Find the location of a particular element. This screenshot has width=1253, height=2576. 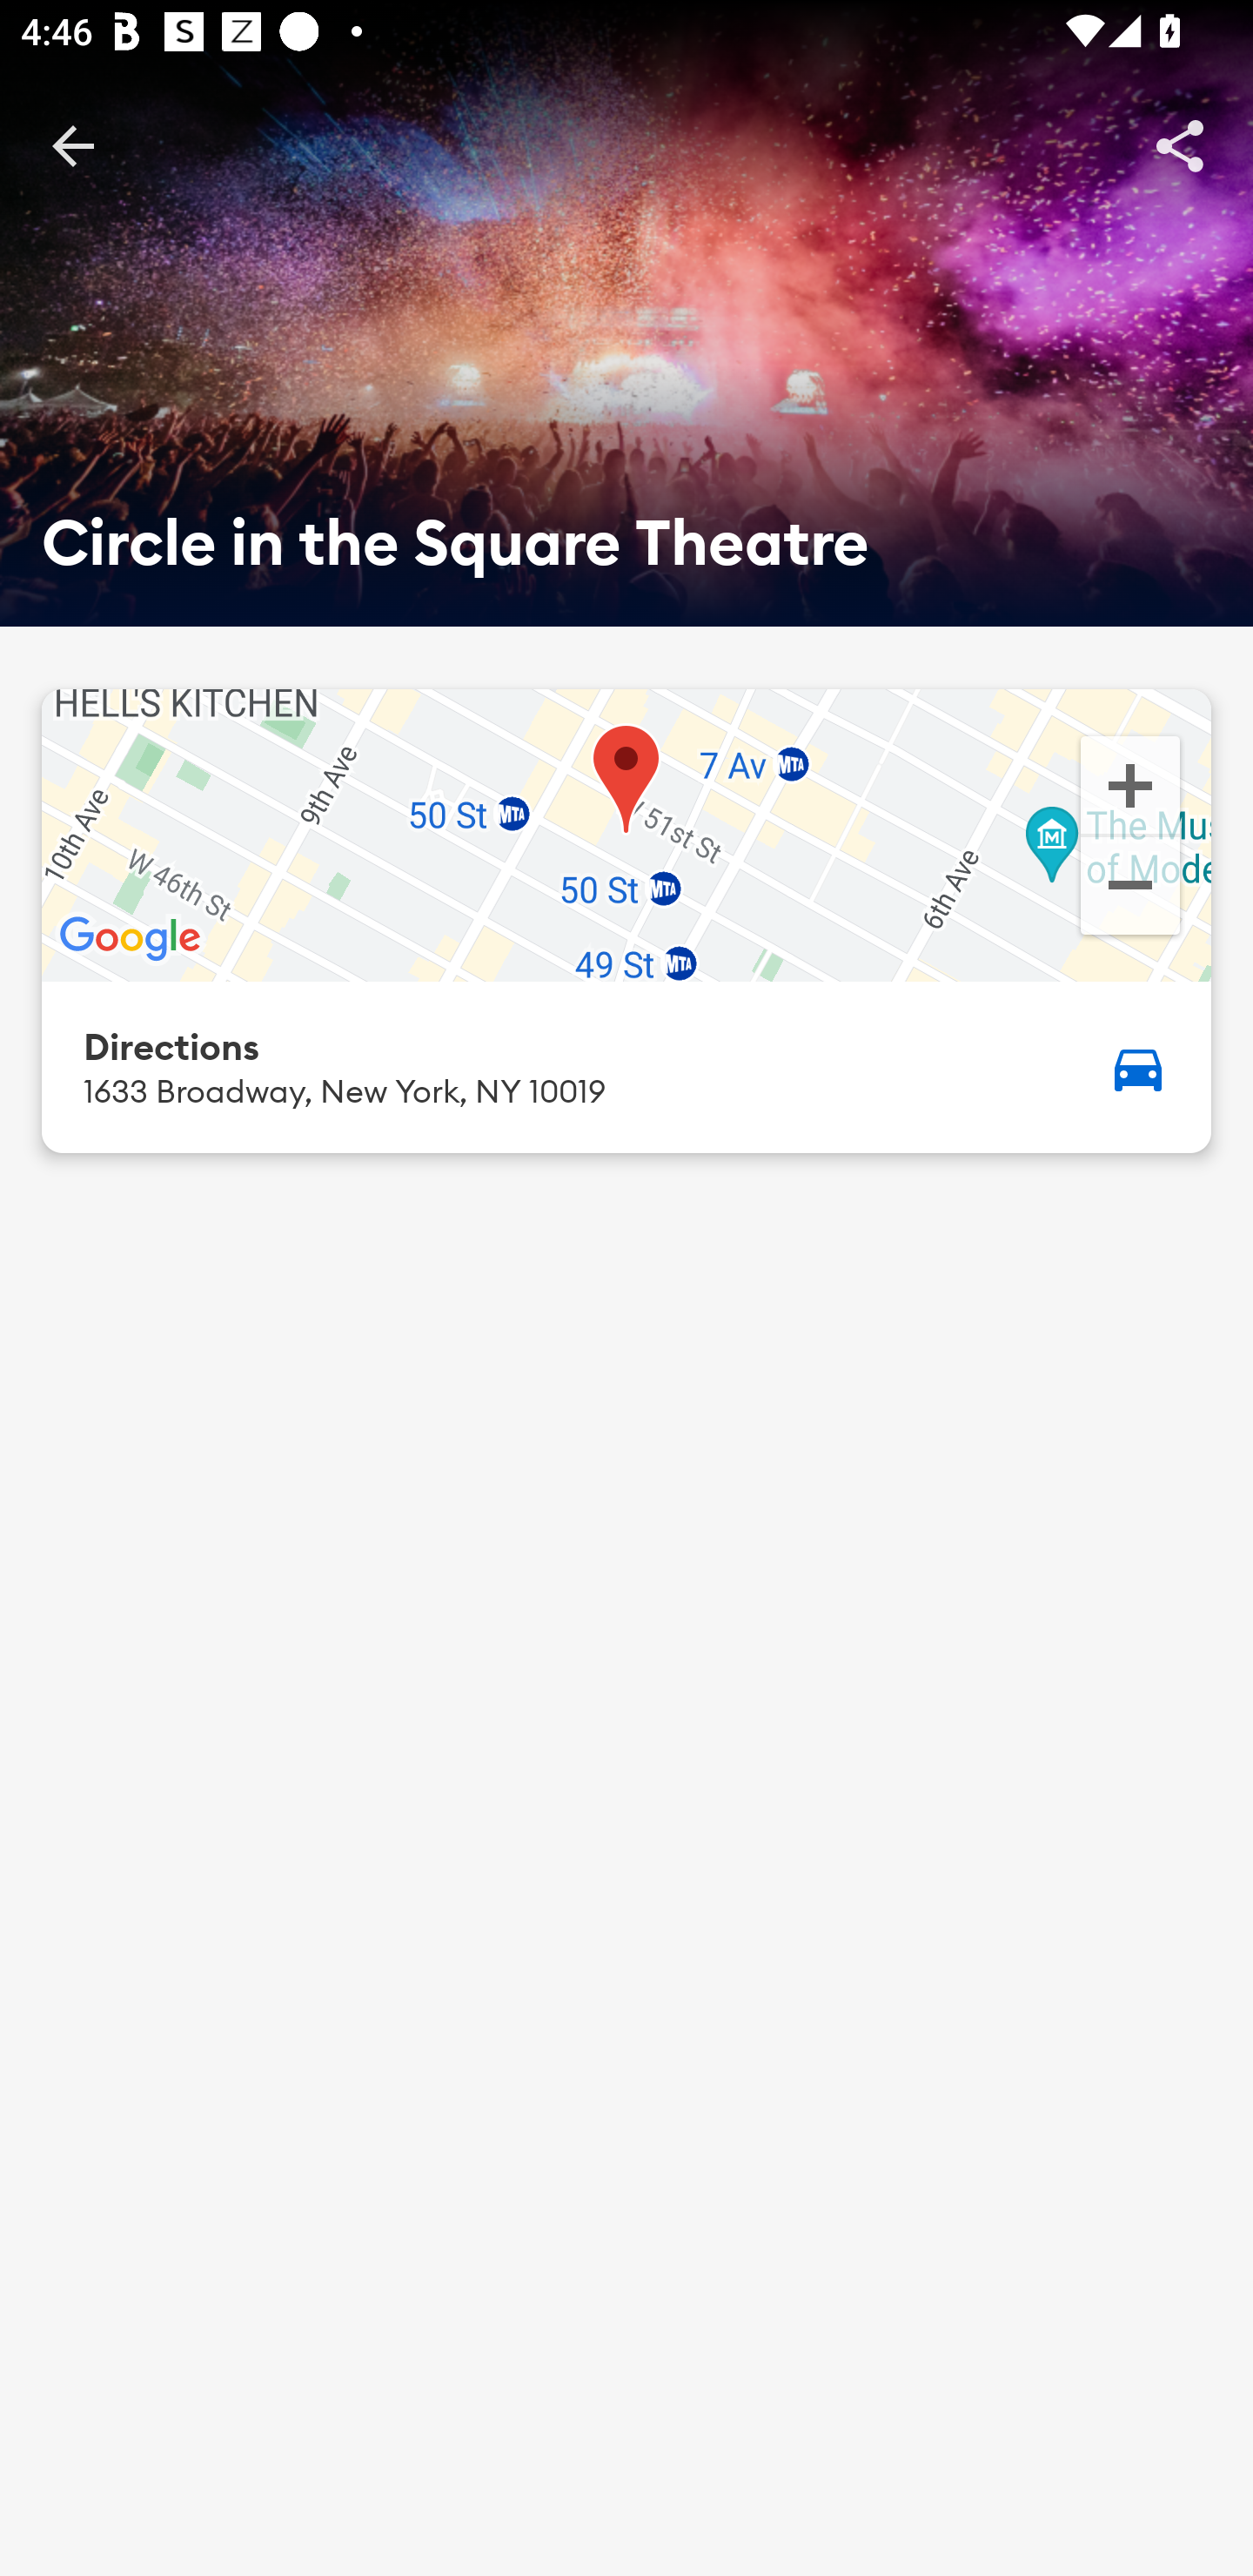

Directions 1633 Broadway, New York, NY 10019 is located at coordinates (626, 1067).